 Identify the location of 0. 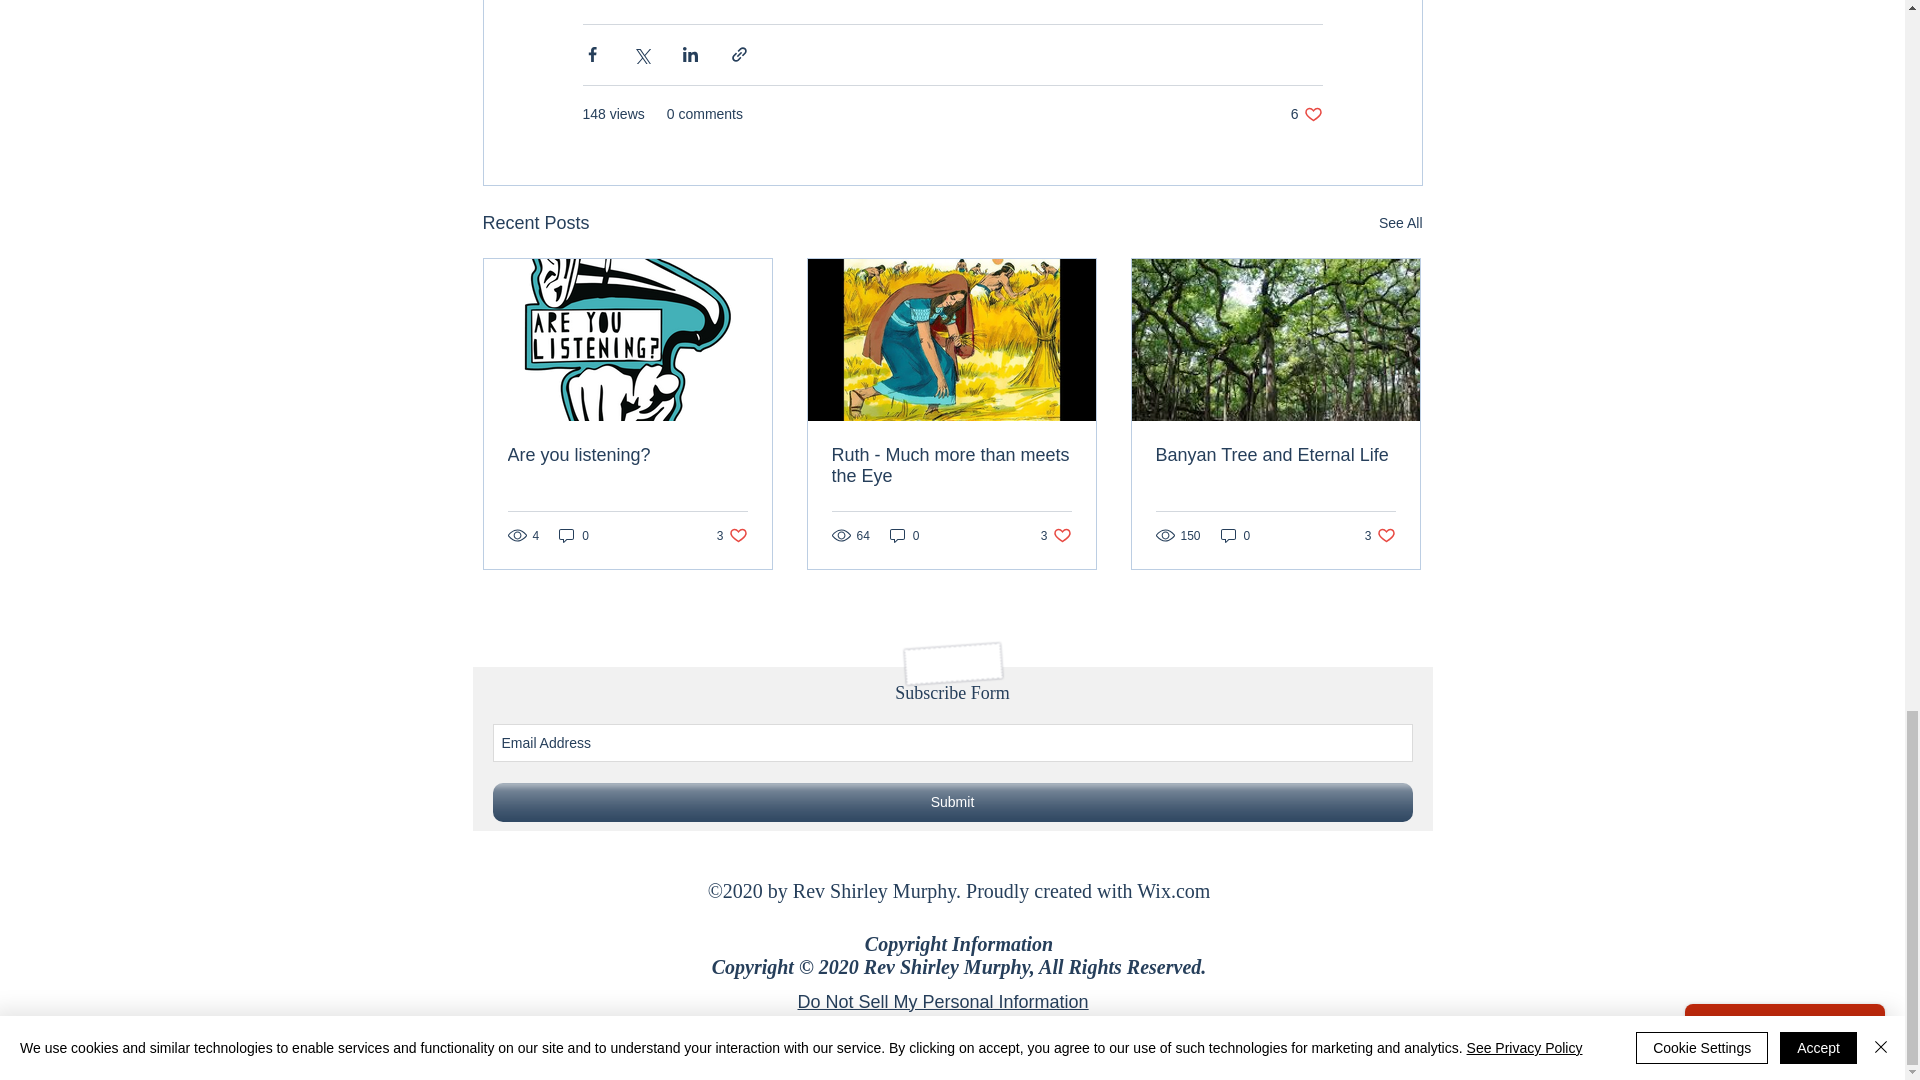
(1056, 535).